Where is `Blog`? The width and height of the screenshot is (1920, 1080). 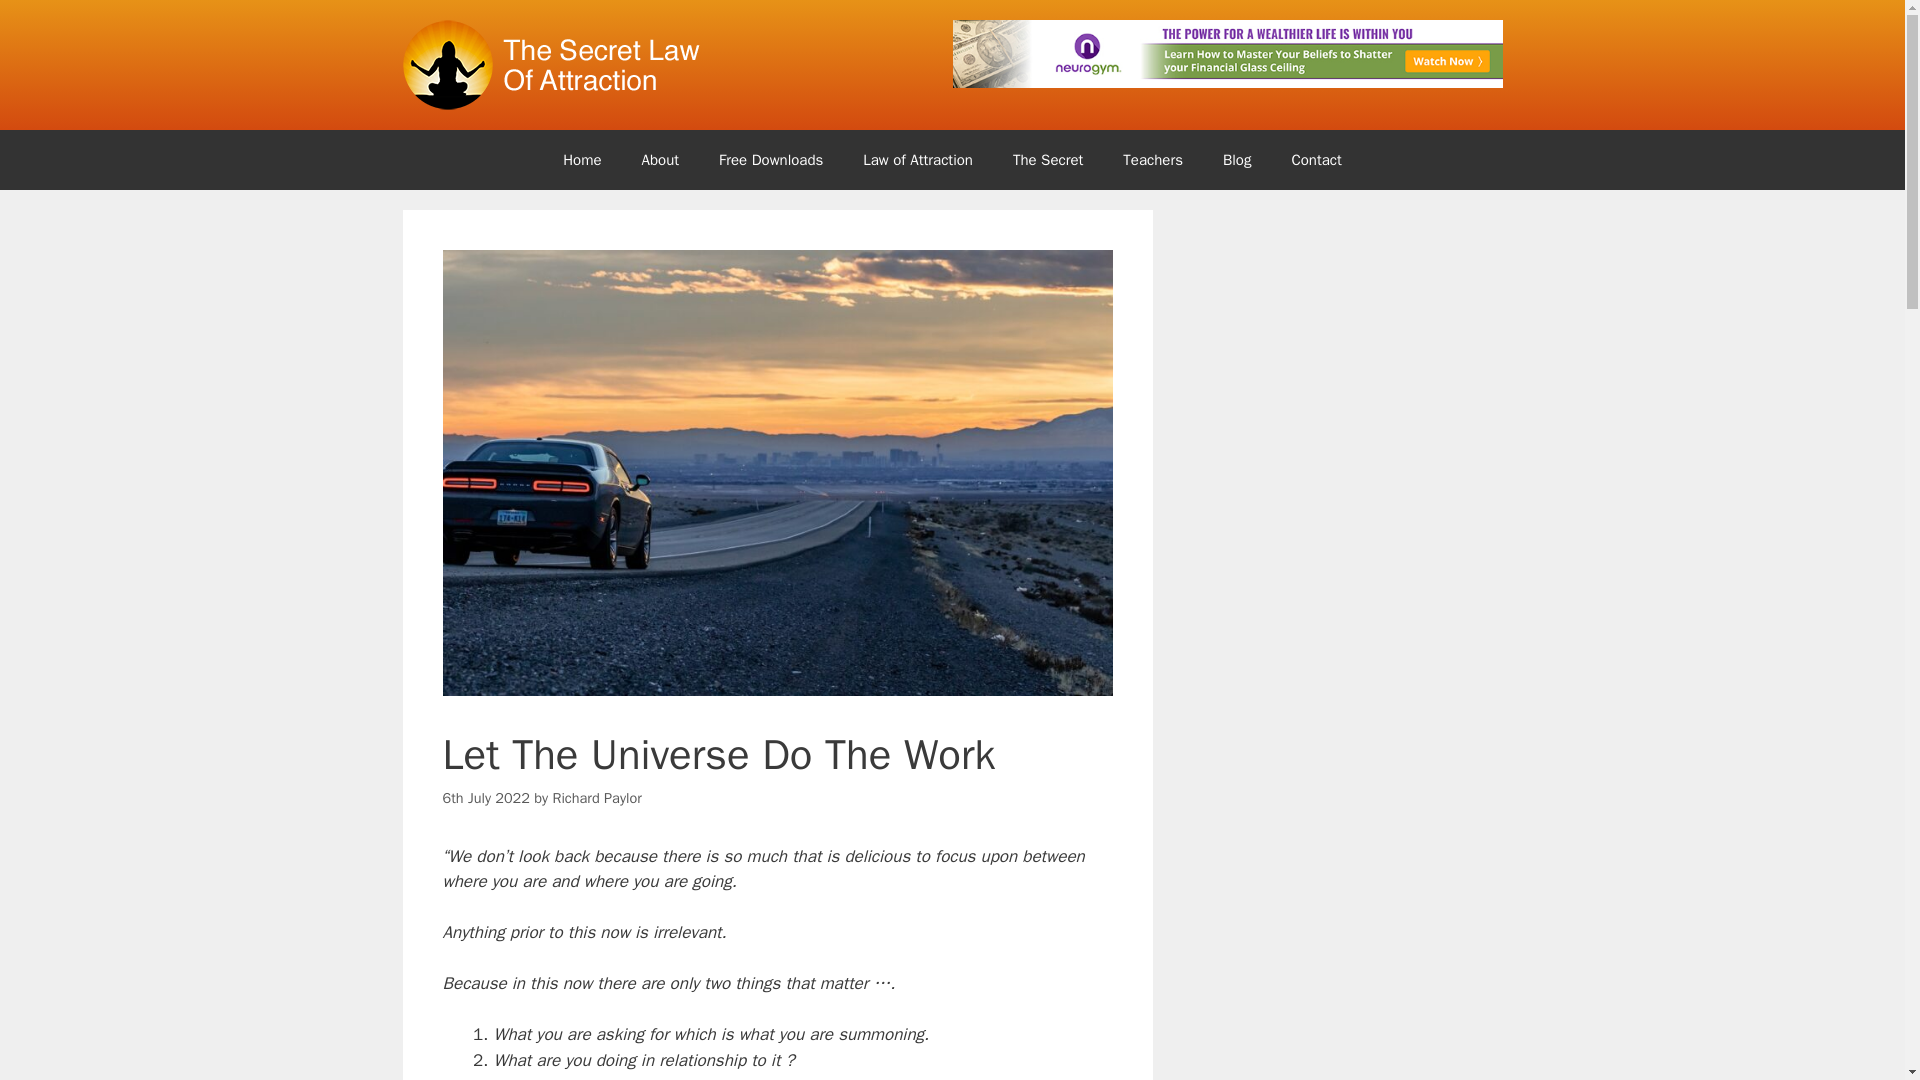
Blog is located at coordinates (1237, 160).